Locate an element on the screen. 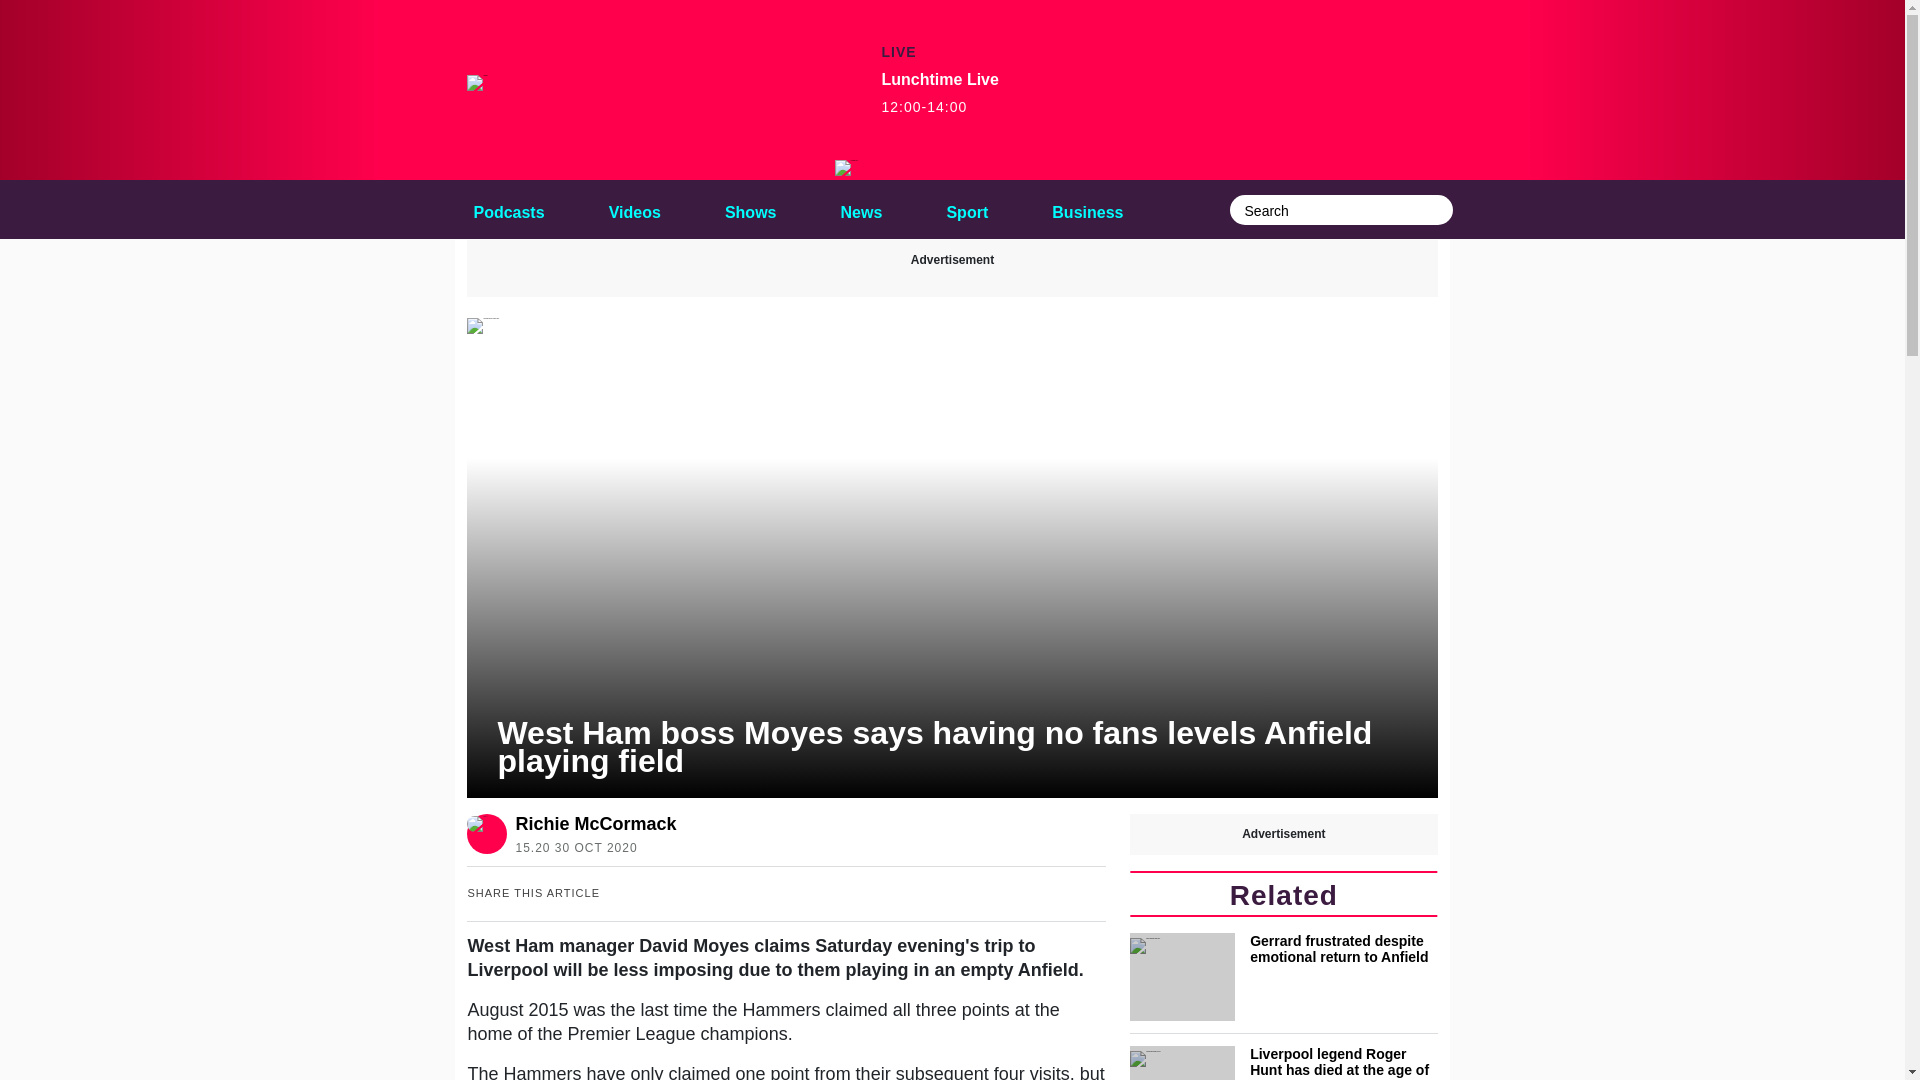 The image size is (1920, 1080). Richie McCormack is located at coordinates (594, 824).